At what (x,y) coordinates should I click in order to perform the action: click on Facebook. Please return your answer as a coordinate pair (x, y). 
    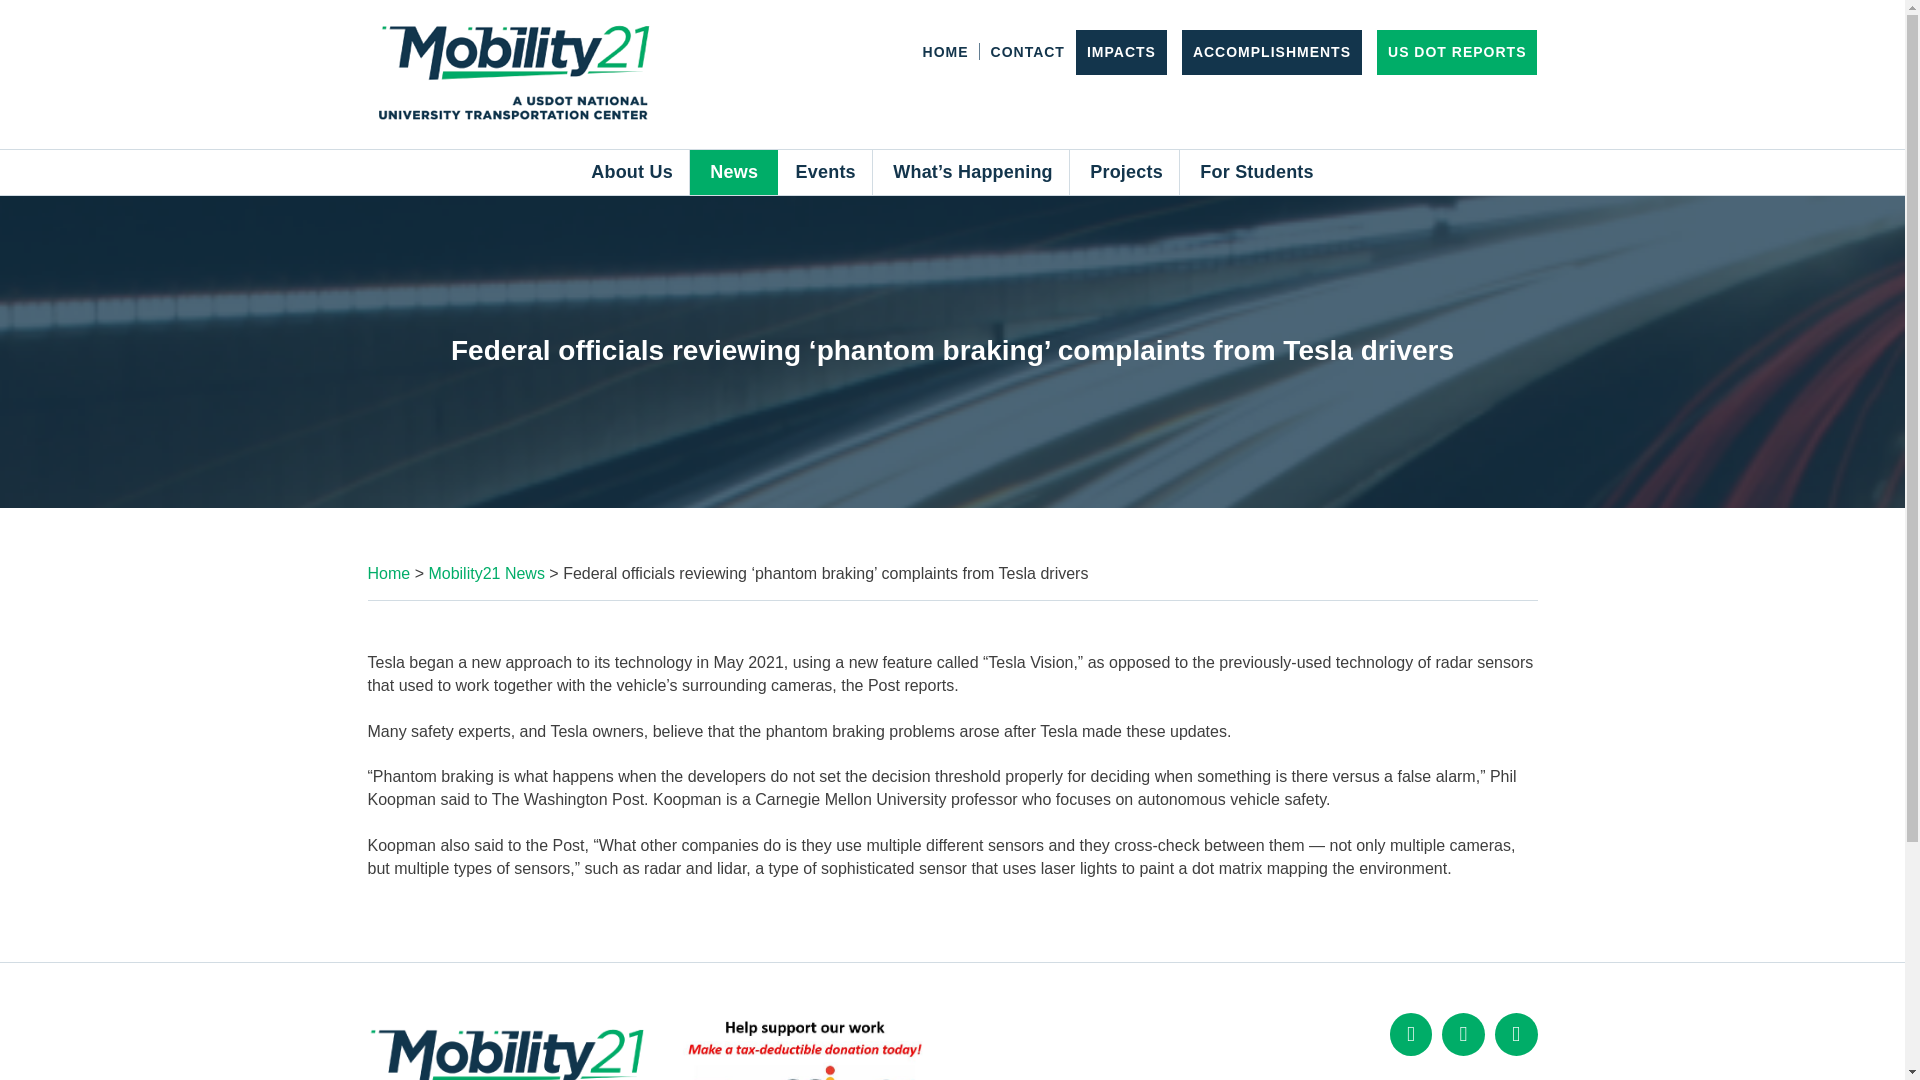
    Looking at the image, I should click on (1411, 1034).